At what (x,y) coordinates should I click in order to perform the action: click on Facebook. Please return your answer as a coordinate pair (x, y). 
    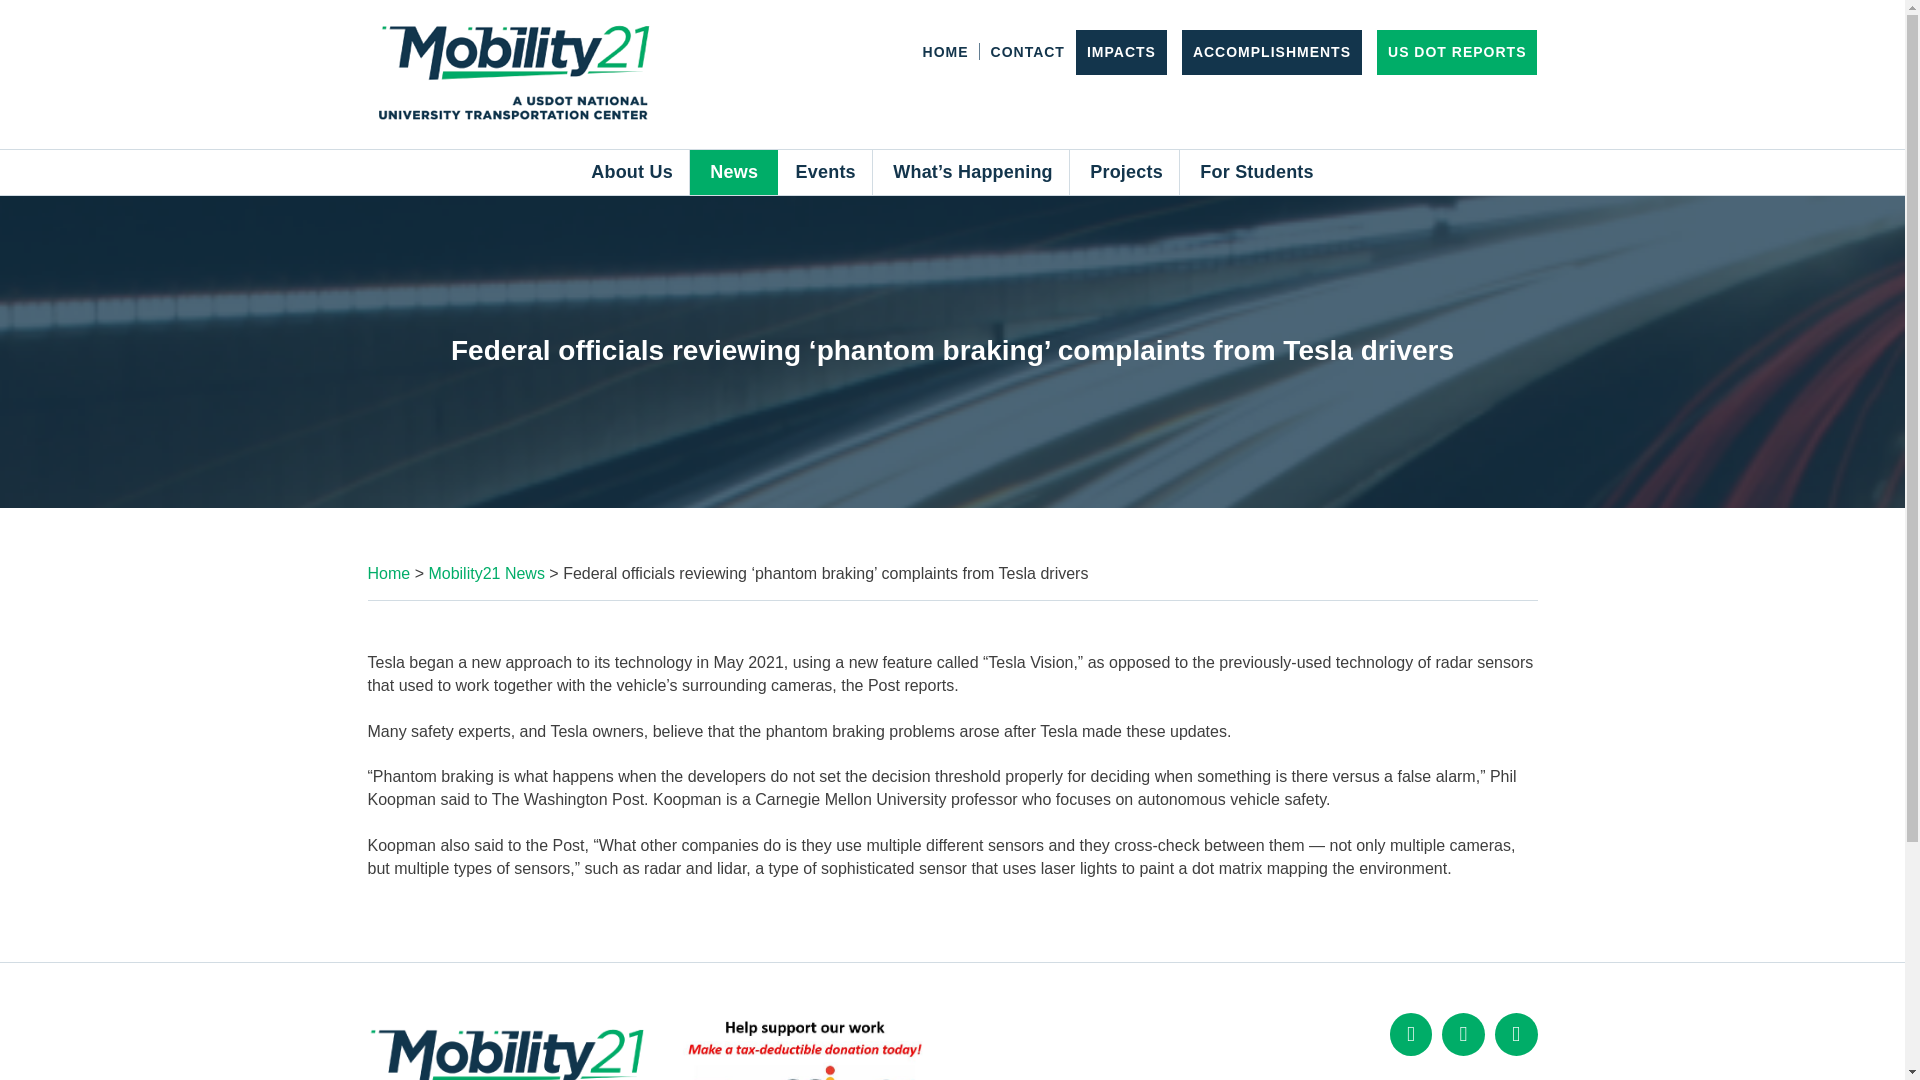
    Looking at the image, I should click on (1411, 1034).